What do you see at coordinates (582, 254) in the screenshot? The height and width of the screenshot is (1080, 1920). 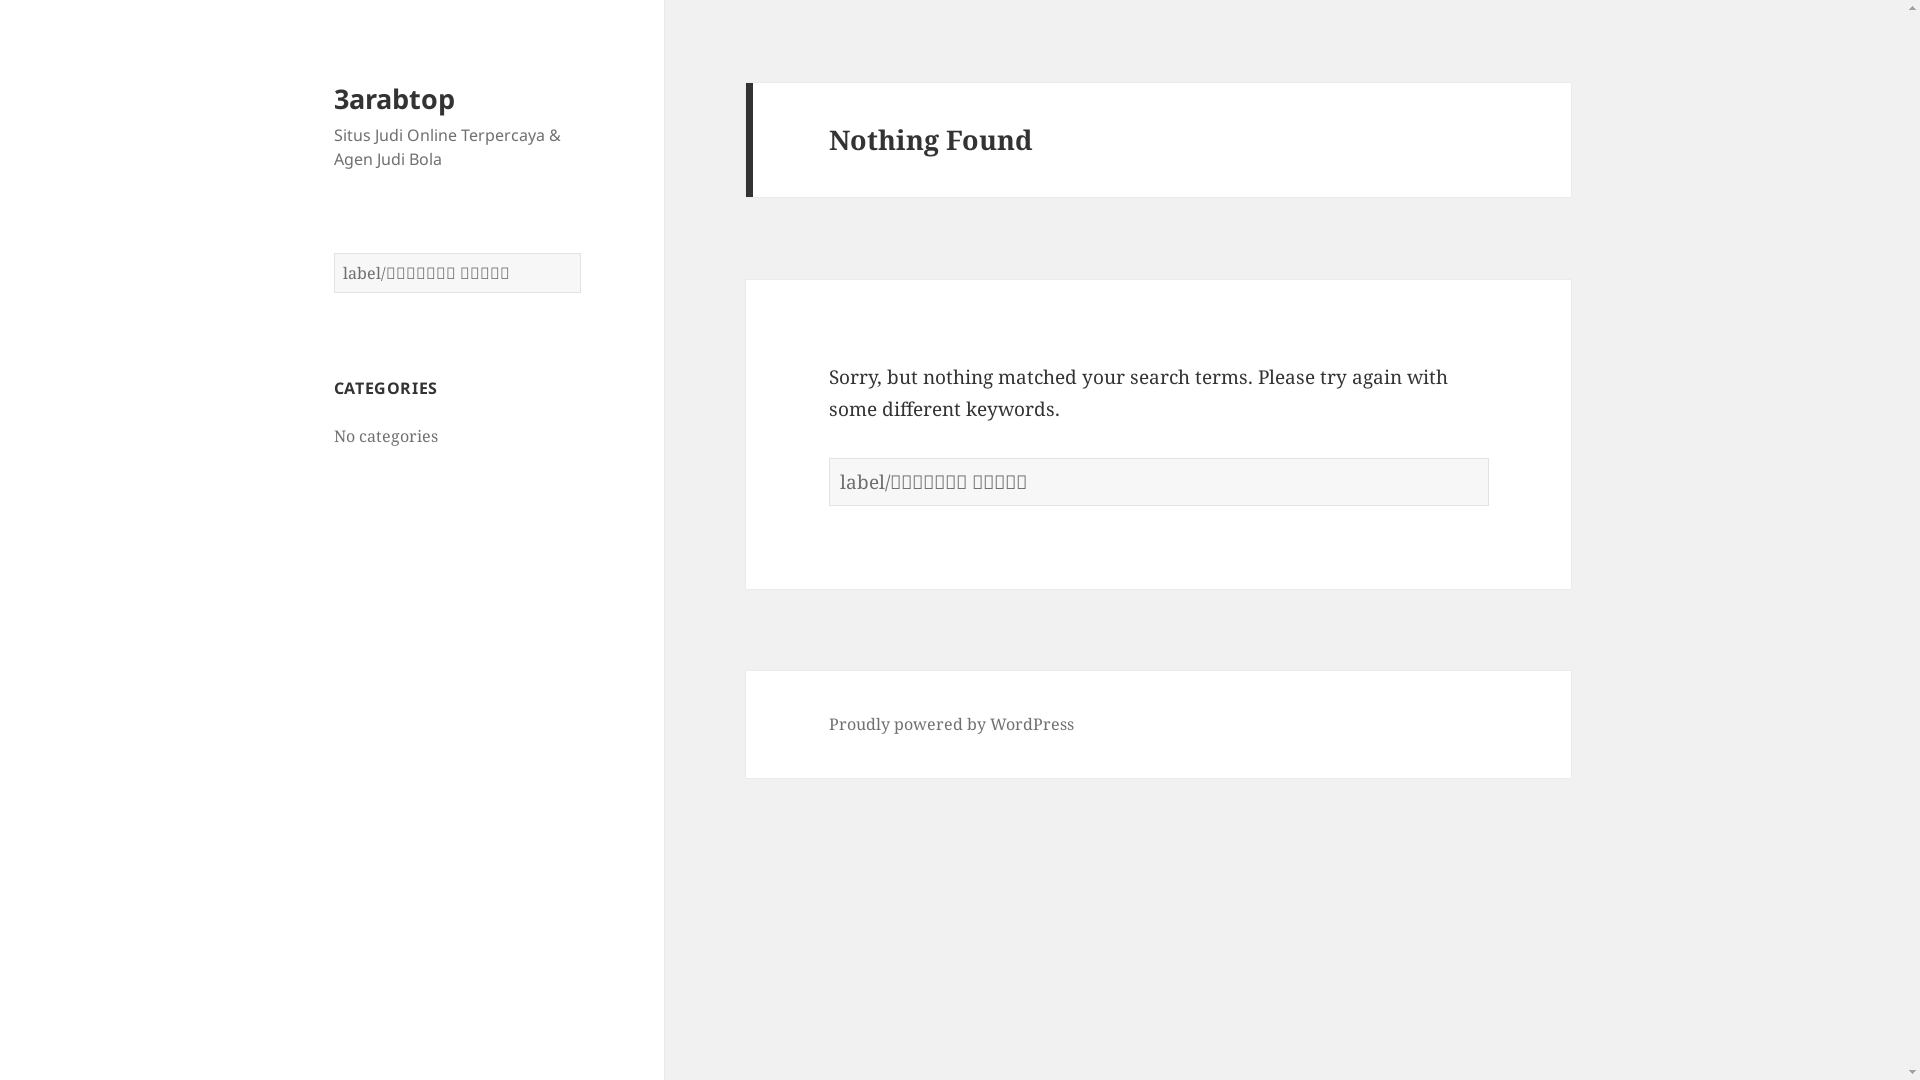 I see `Search` at bounding box center [582, 254].